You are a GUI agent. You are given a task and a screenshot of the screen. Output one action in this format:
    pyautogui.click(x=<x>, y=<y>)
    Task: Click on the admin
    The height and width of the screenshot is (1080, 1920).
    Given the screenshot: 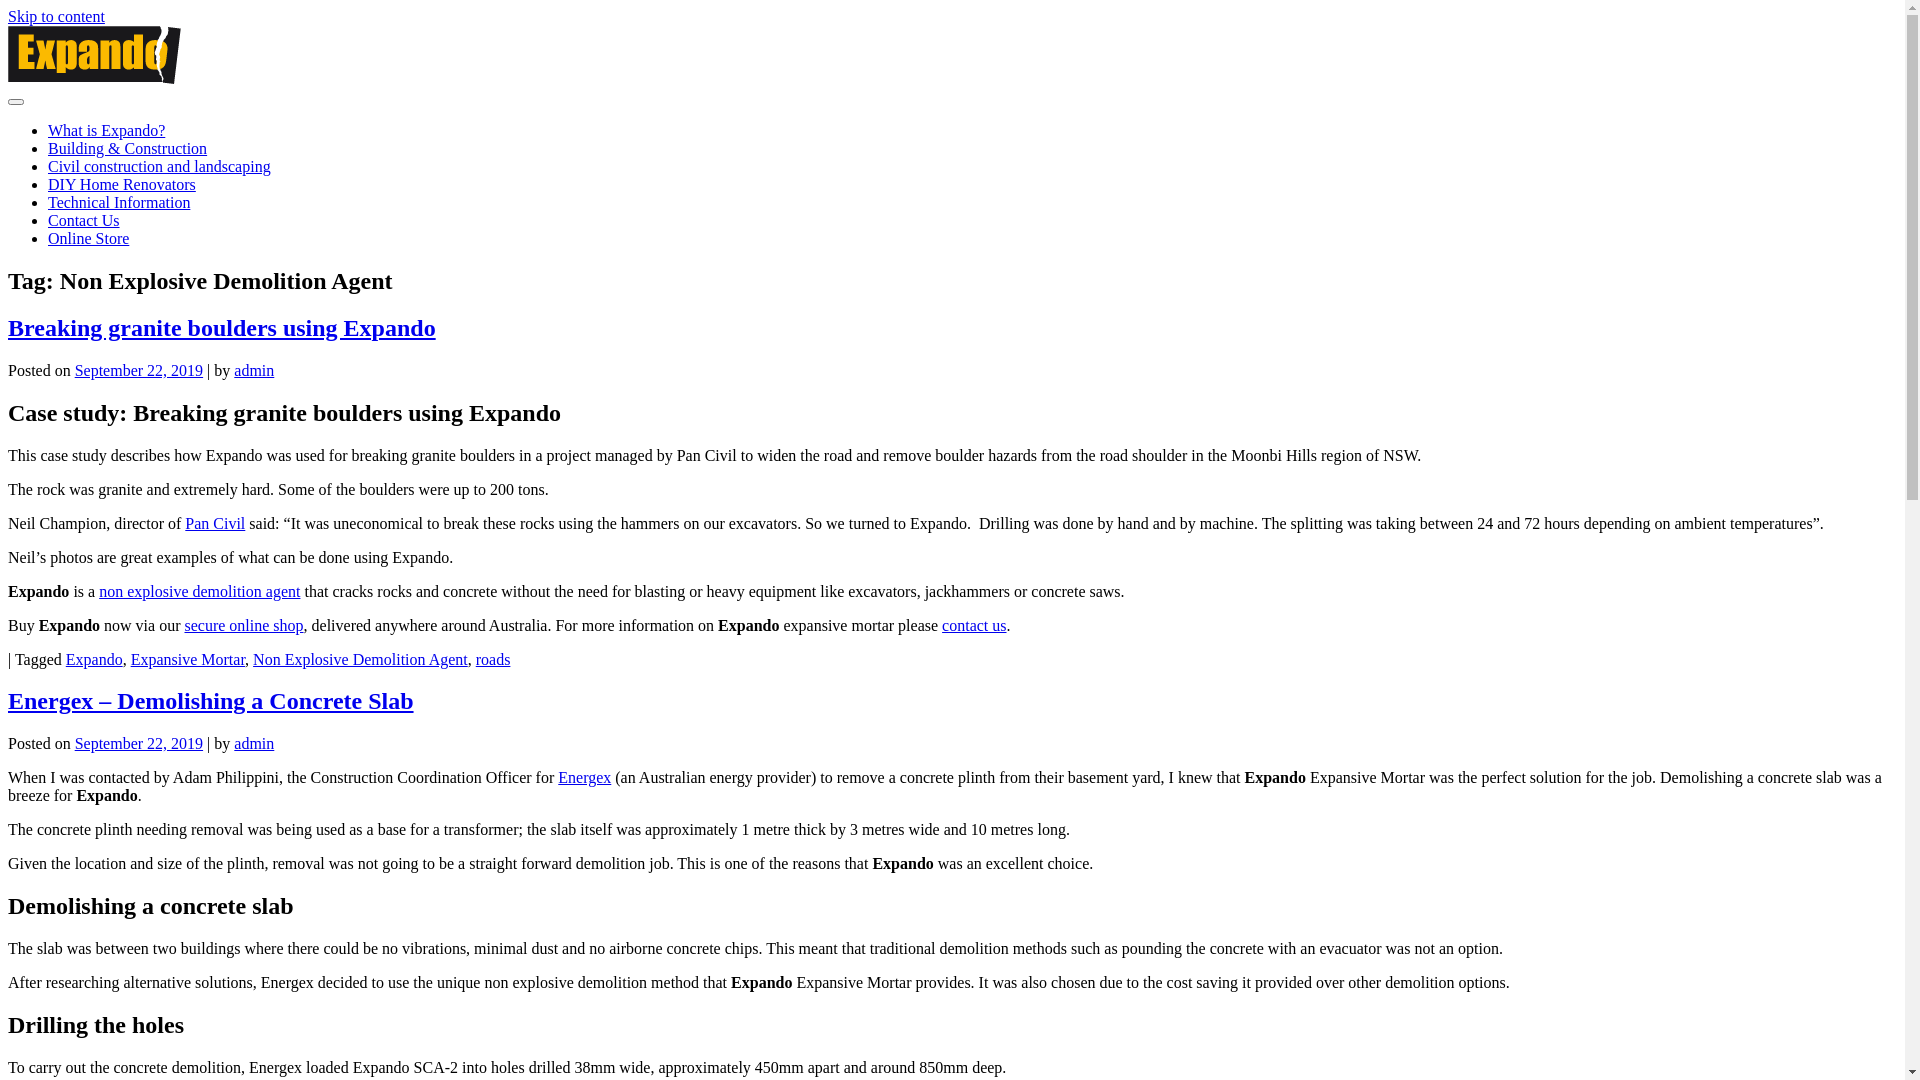 What is the action you would take?
    pyautogui.click(x=254, y=370)
    